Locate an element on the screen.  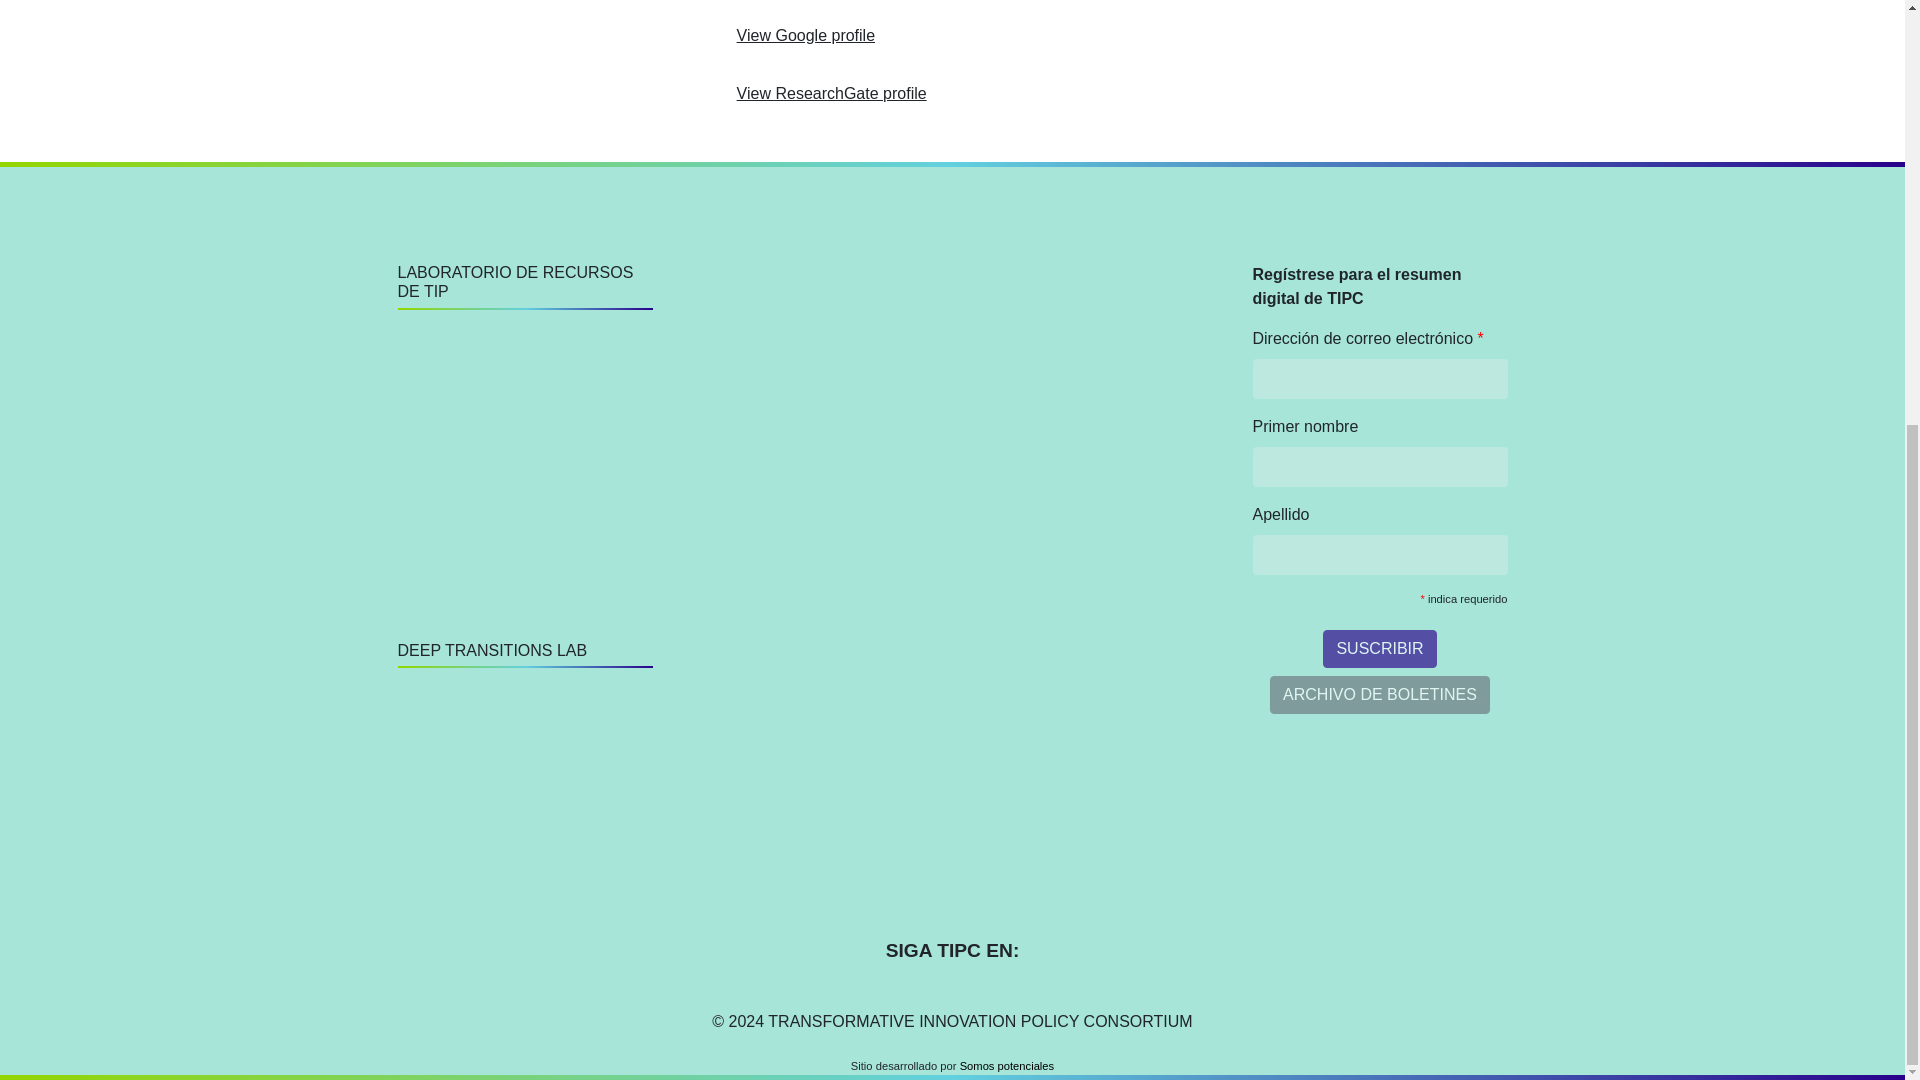
Somos potenciales is located at coordinates (1007, 1066).